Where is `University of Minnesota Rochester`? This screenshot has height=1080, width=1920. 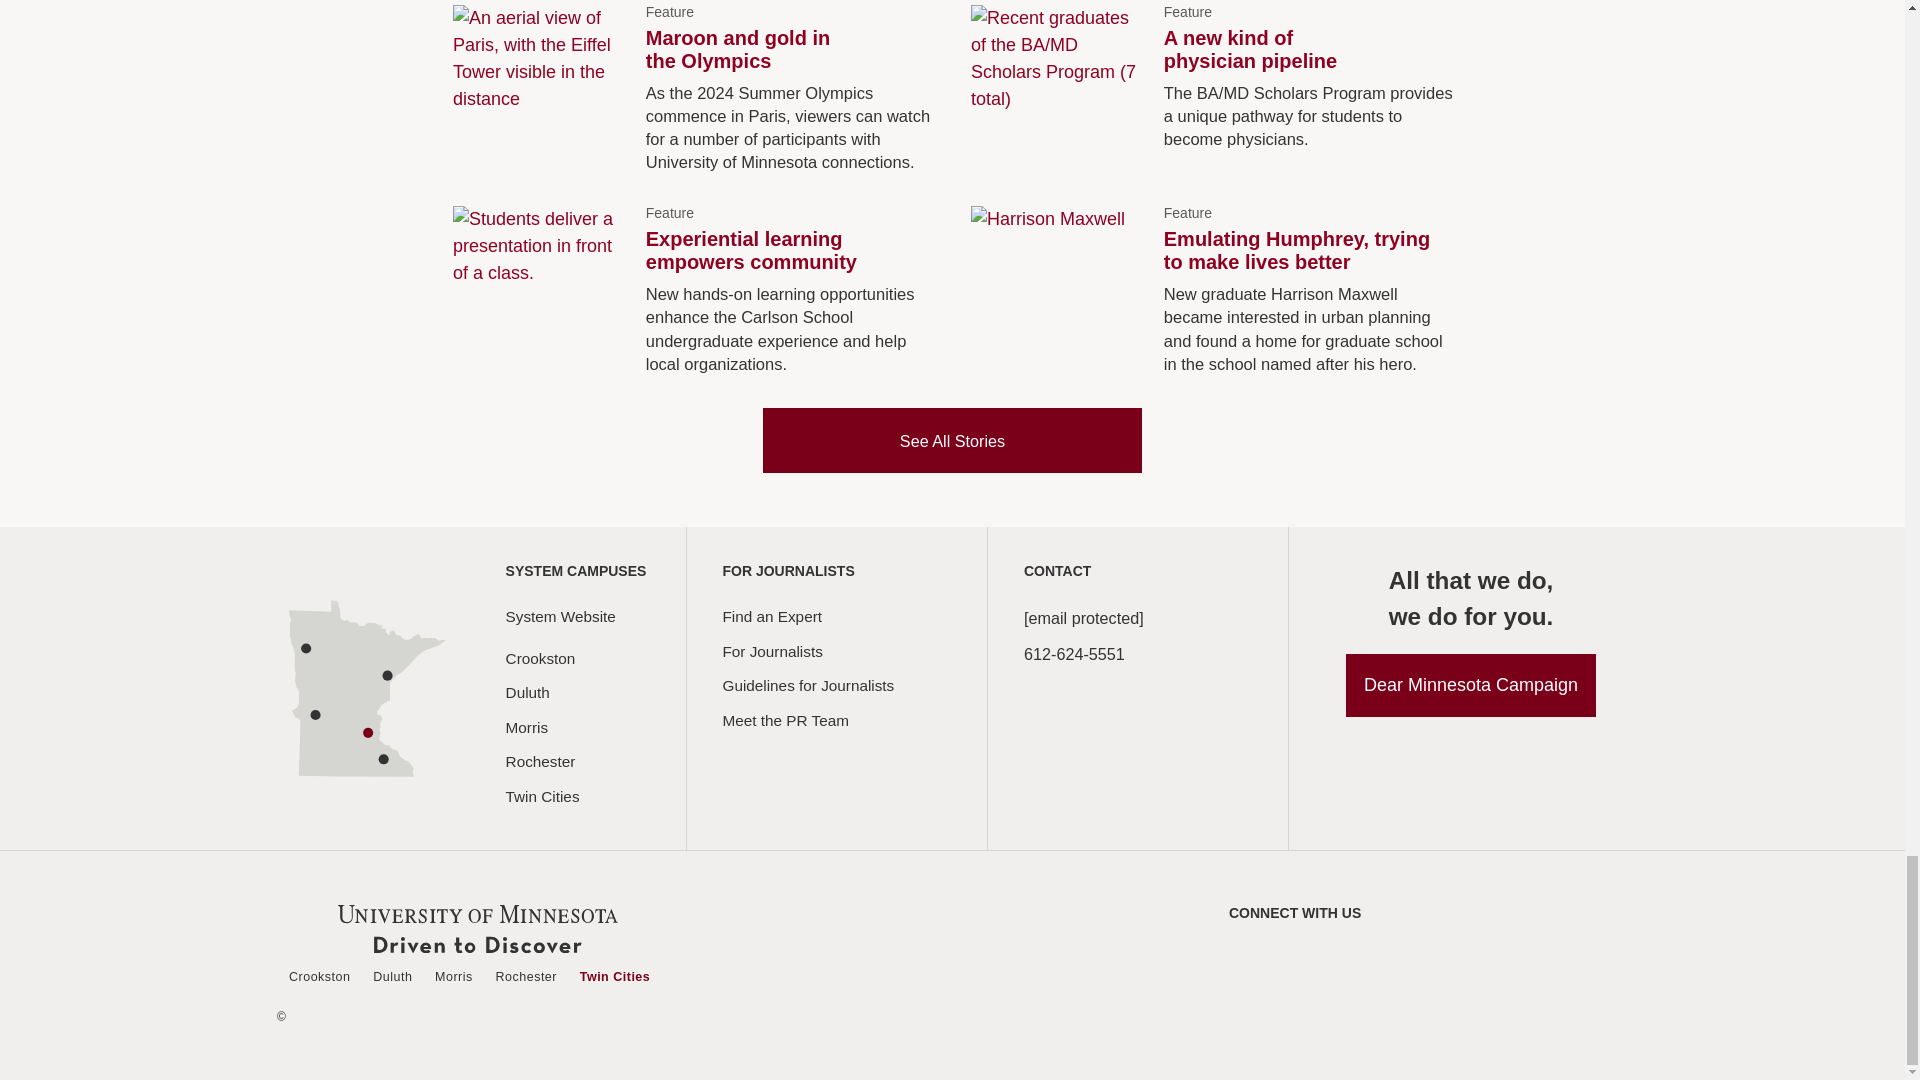 University of Minnesota Rochester is located at coordinates (338, 682).